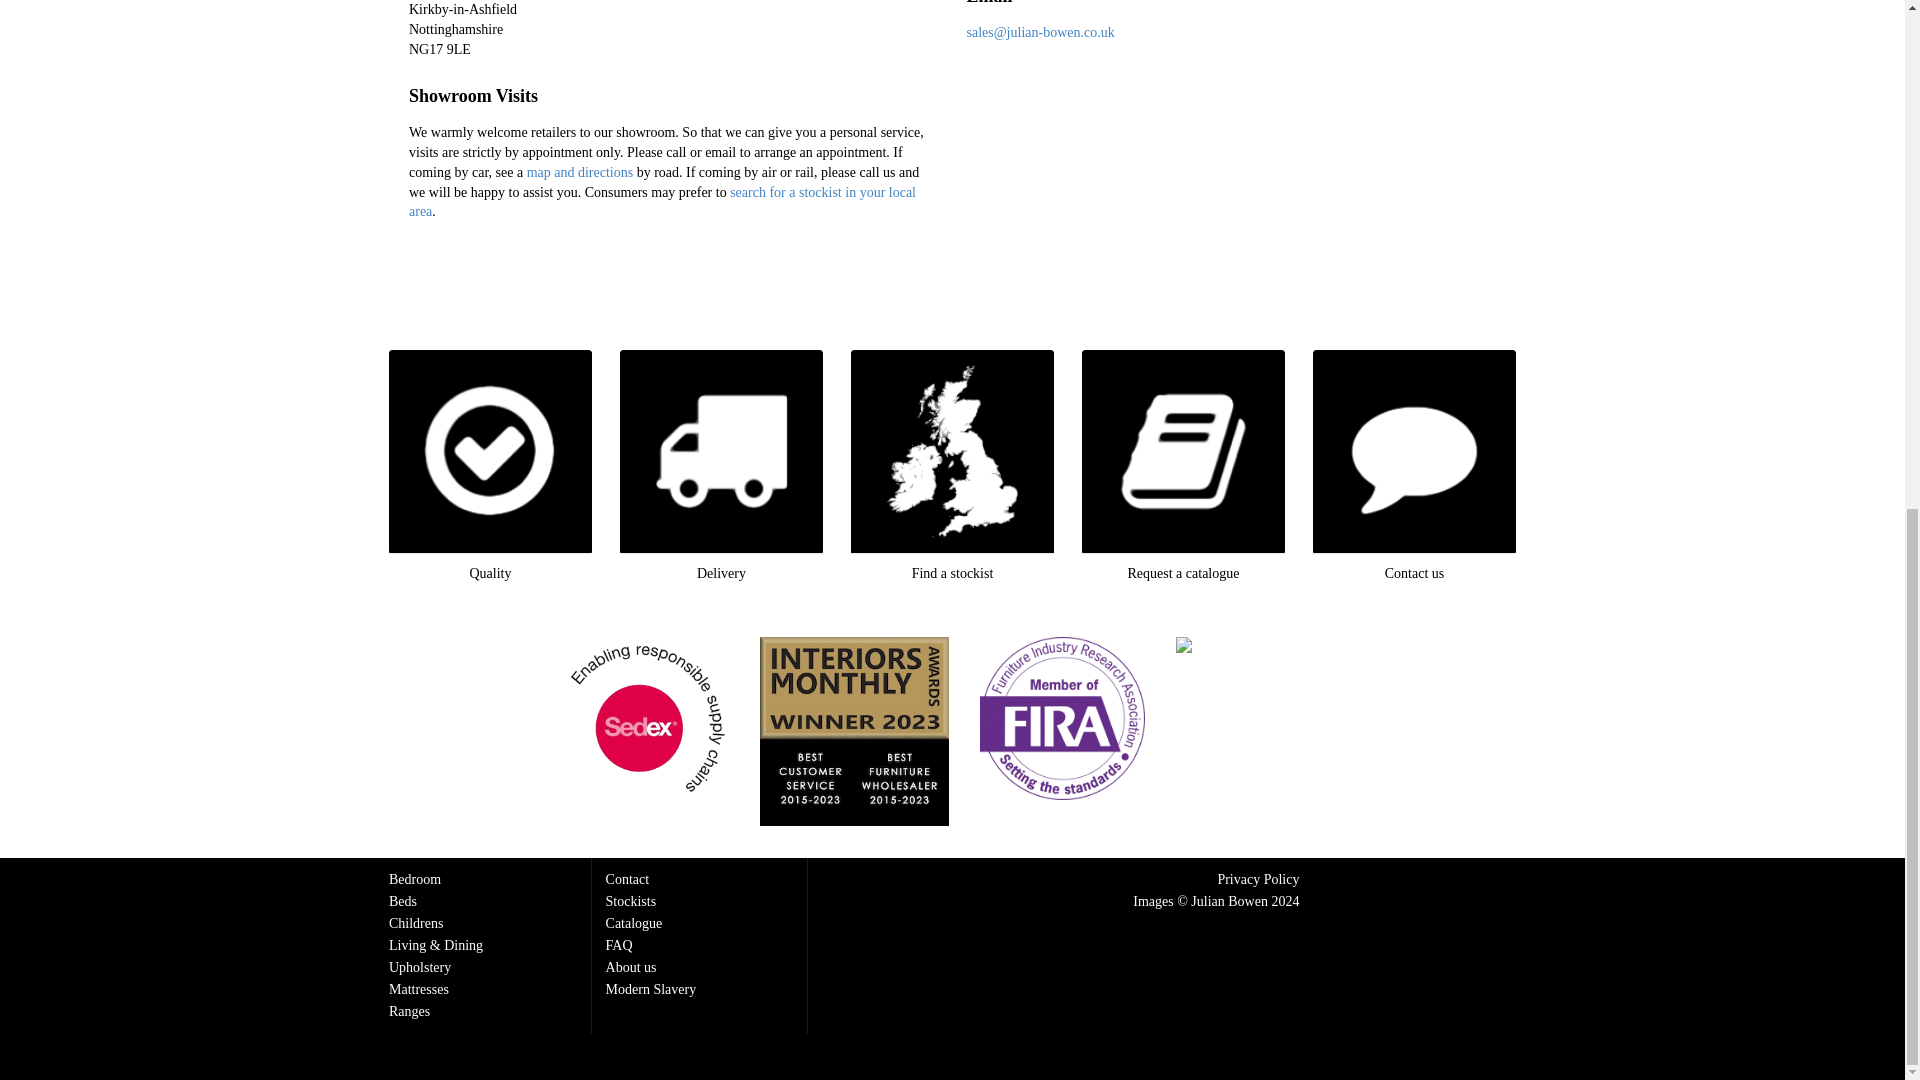  Describe the element at coordinates (1039, 32) in the screenshot. I see `Email Julian Bowen` at that location.